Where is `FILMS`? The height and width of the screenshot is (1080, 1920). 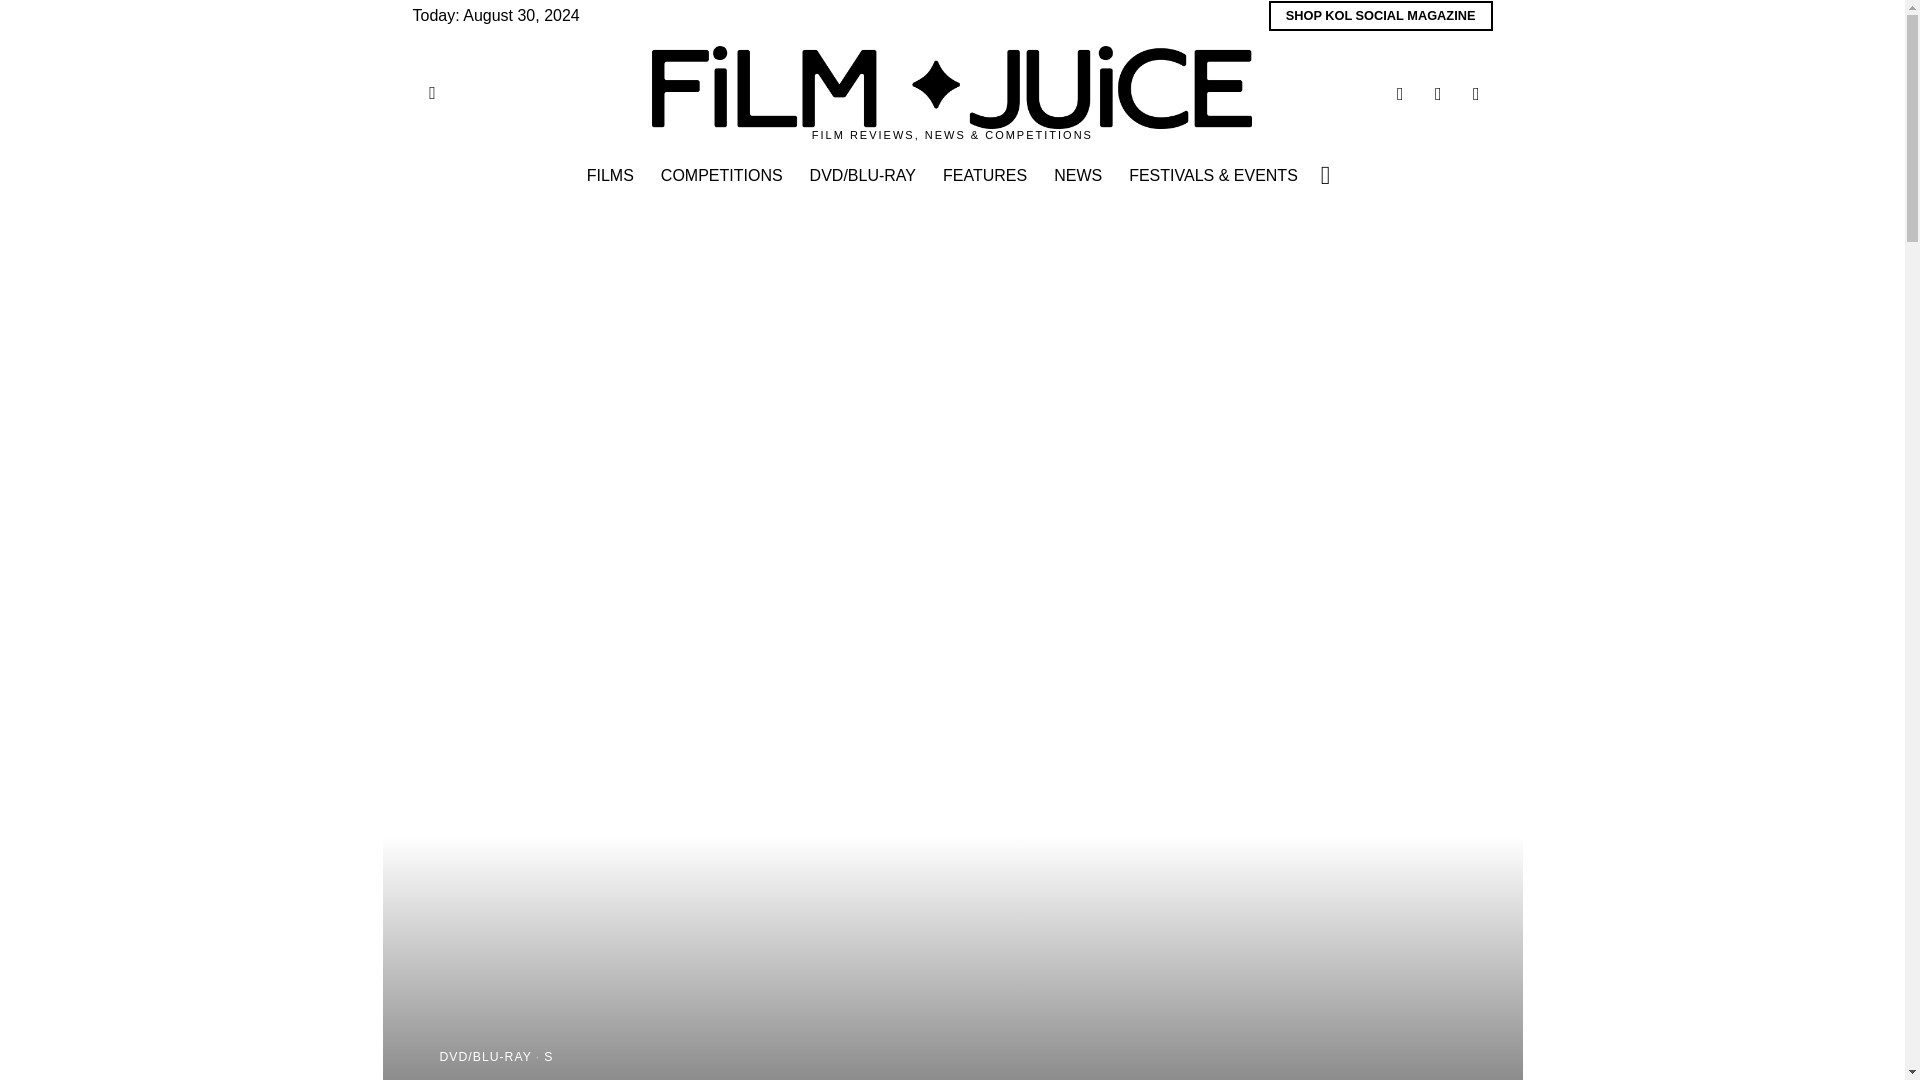 FILMS is located at coordinates (611, 175).